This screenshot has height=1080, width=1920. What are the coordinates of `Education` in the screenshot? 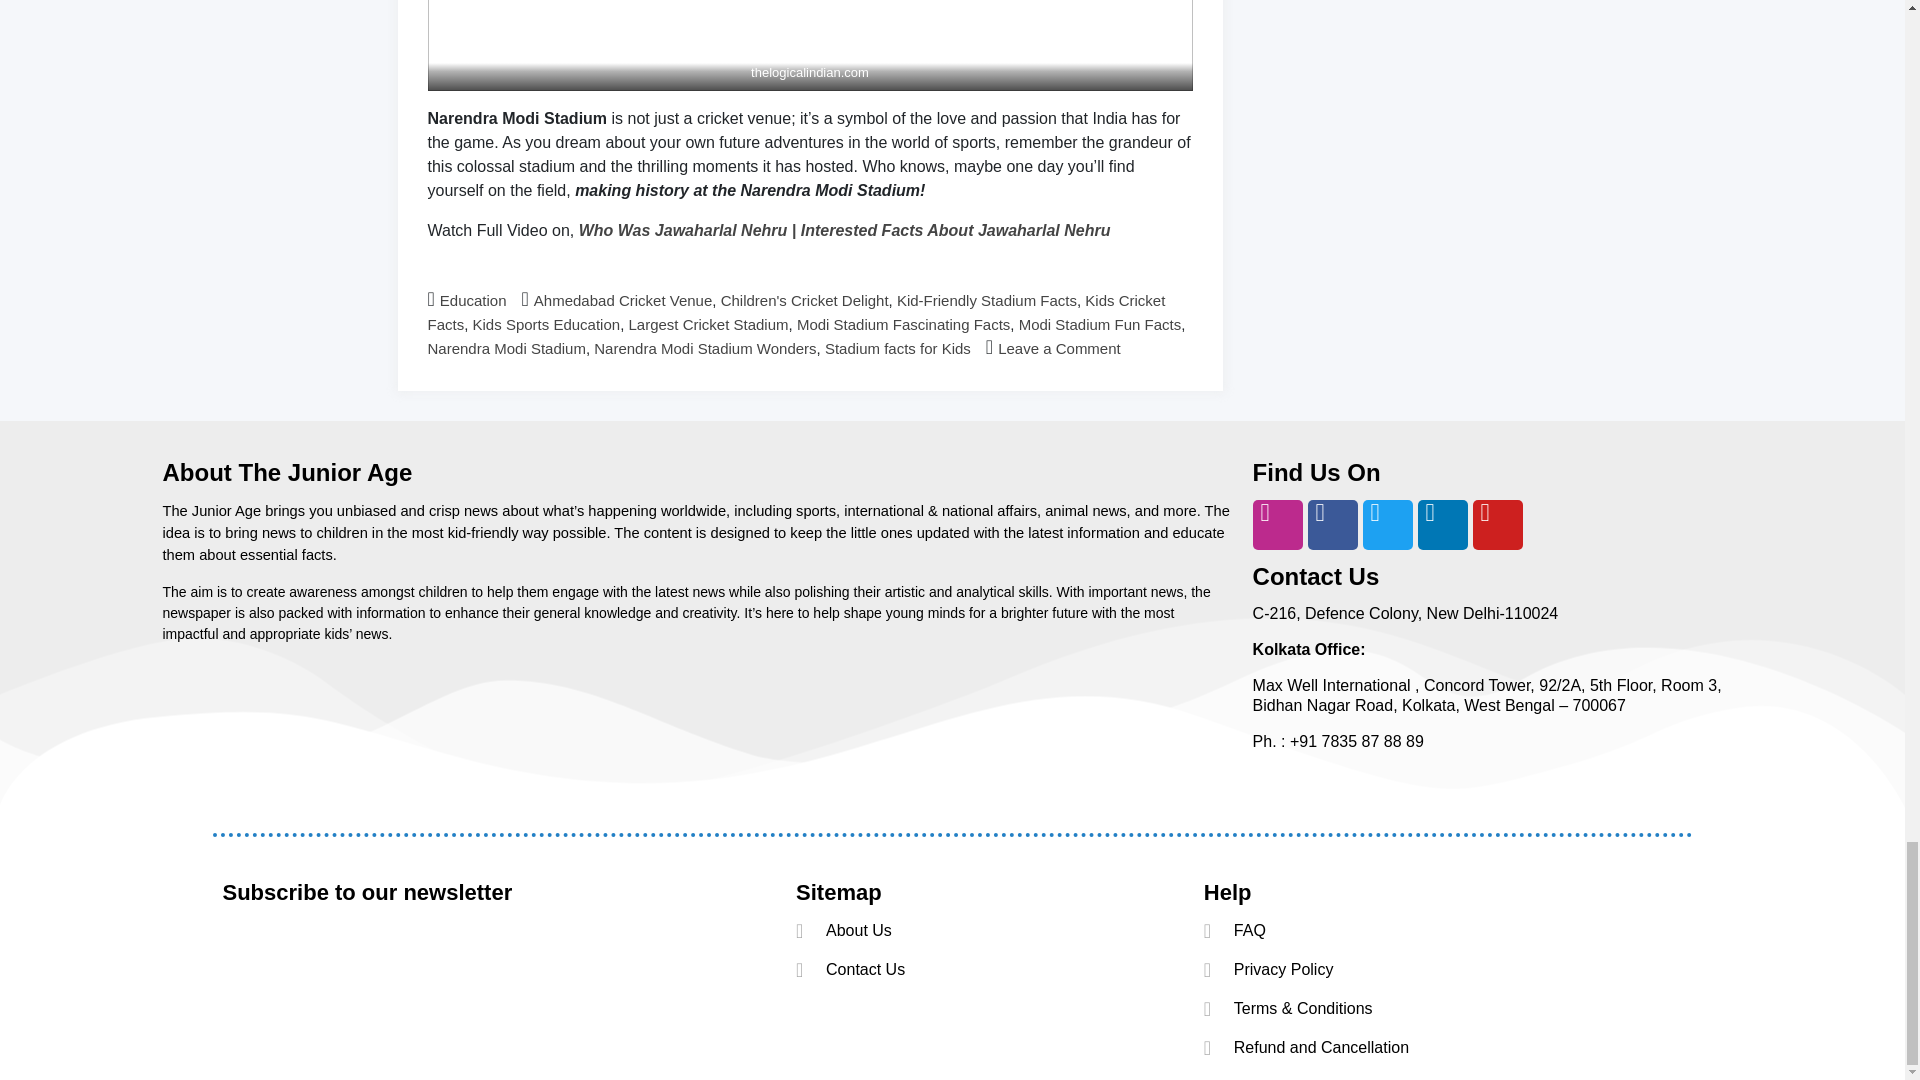 It's located at (472, 300).